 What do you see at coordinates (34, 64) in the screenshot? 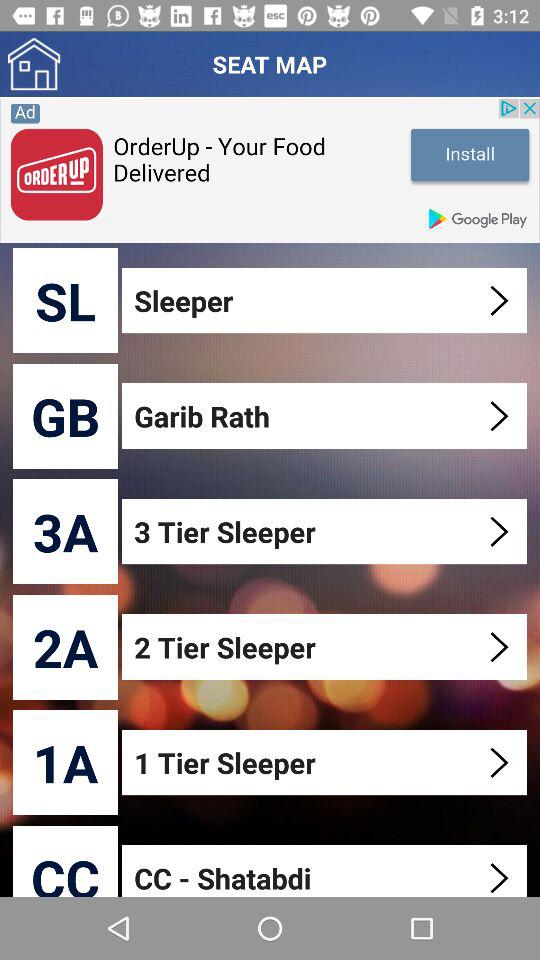
I see `go to home` at bounding box center [34, 64].